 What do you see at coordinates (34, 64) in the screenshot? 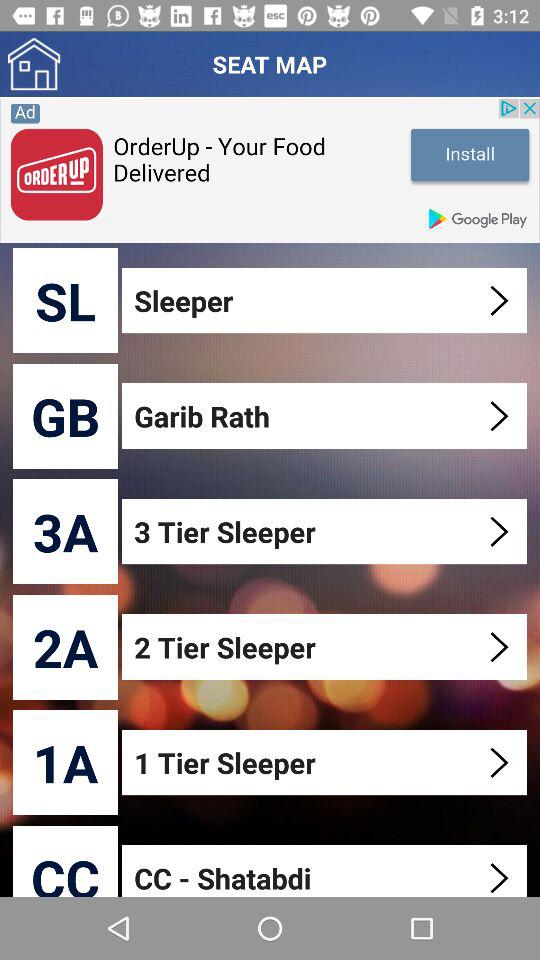
I see `go to home` at bounding box center [34, 64].